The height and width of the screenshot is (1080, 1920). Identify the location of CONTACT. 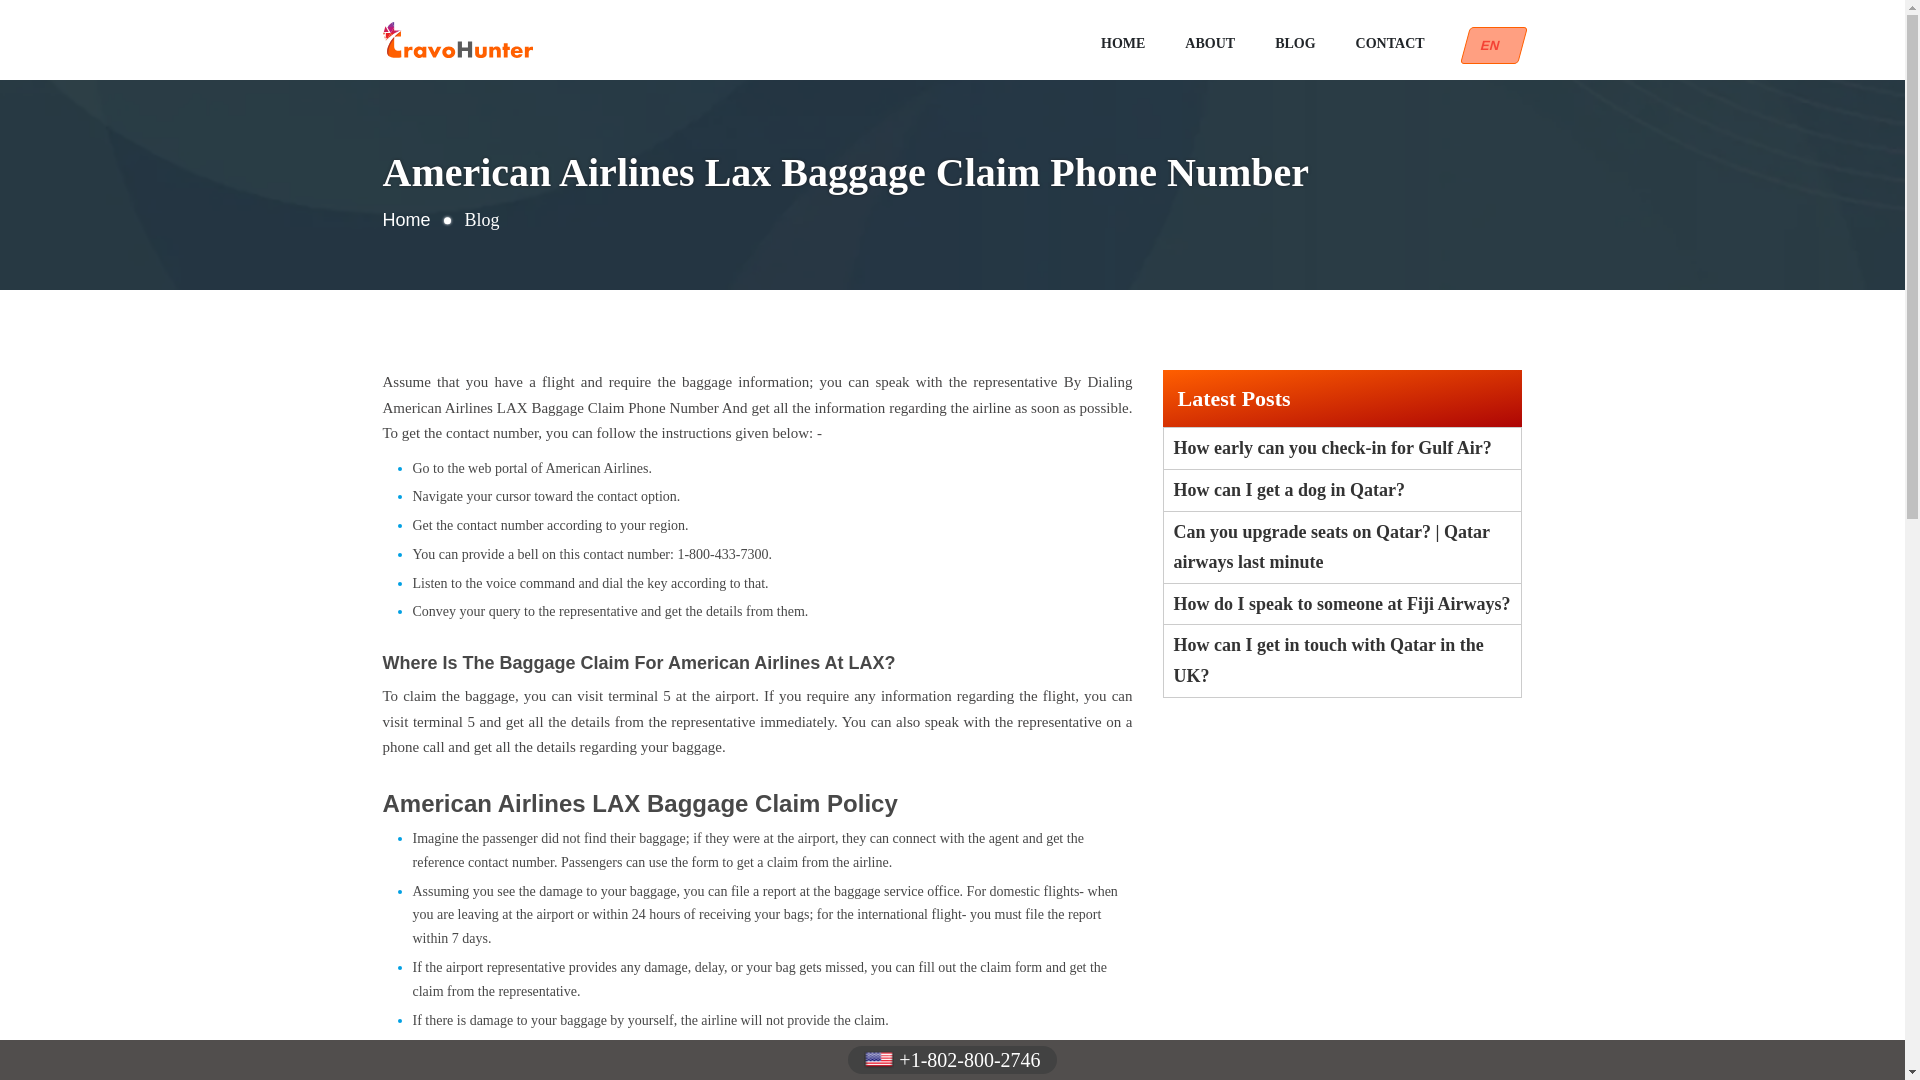
(1390, 44).